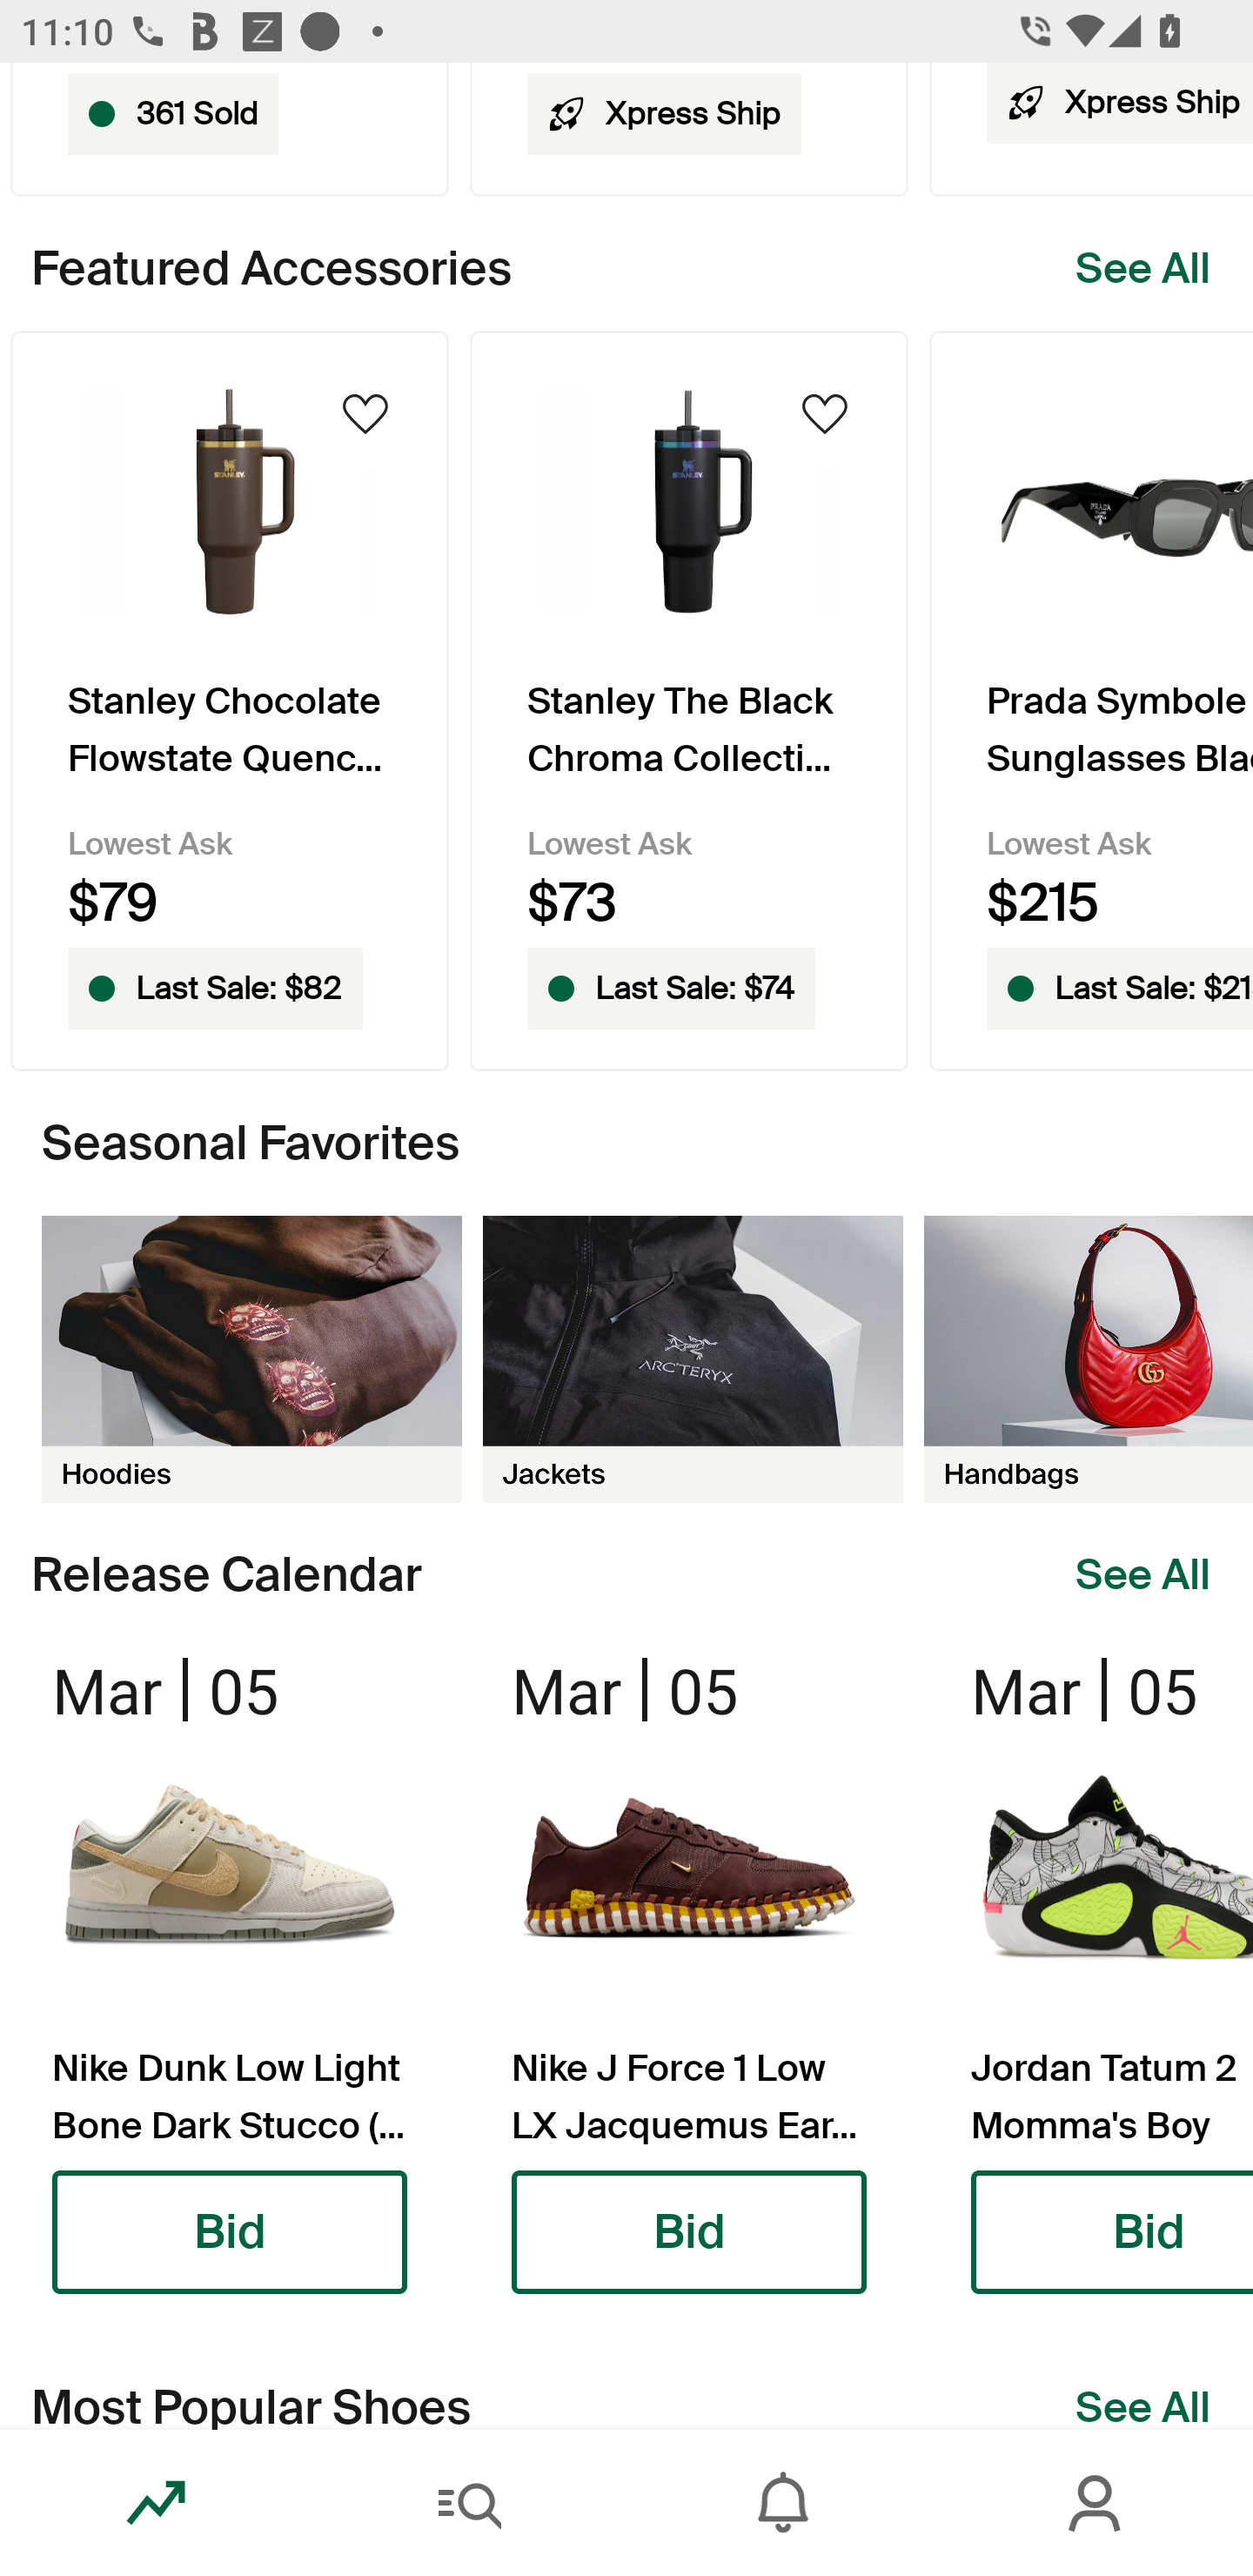 This screenshot has height=2576, width=1253. Describe the element at coordinates (689, 129) in the screenshot. I see `Xpress Ship` at that location.